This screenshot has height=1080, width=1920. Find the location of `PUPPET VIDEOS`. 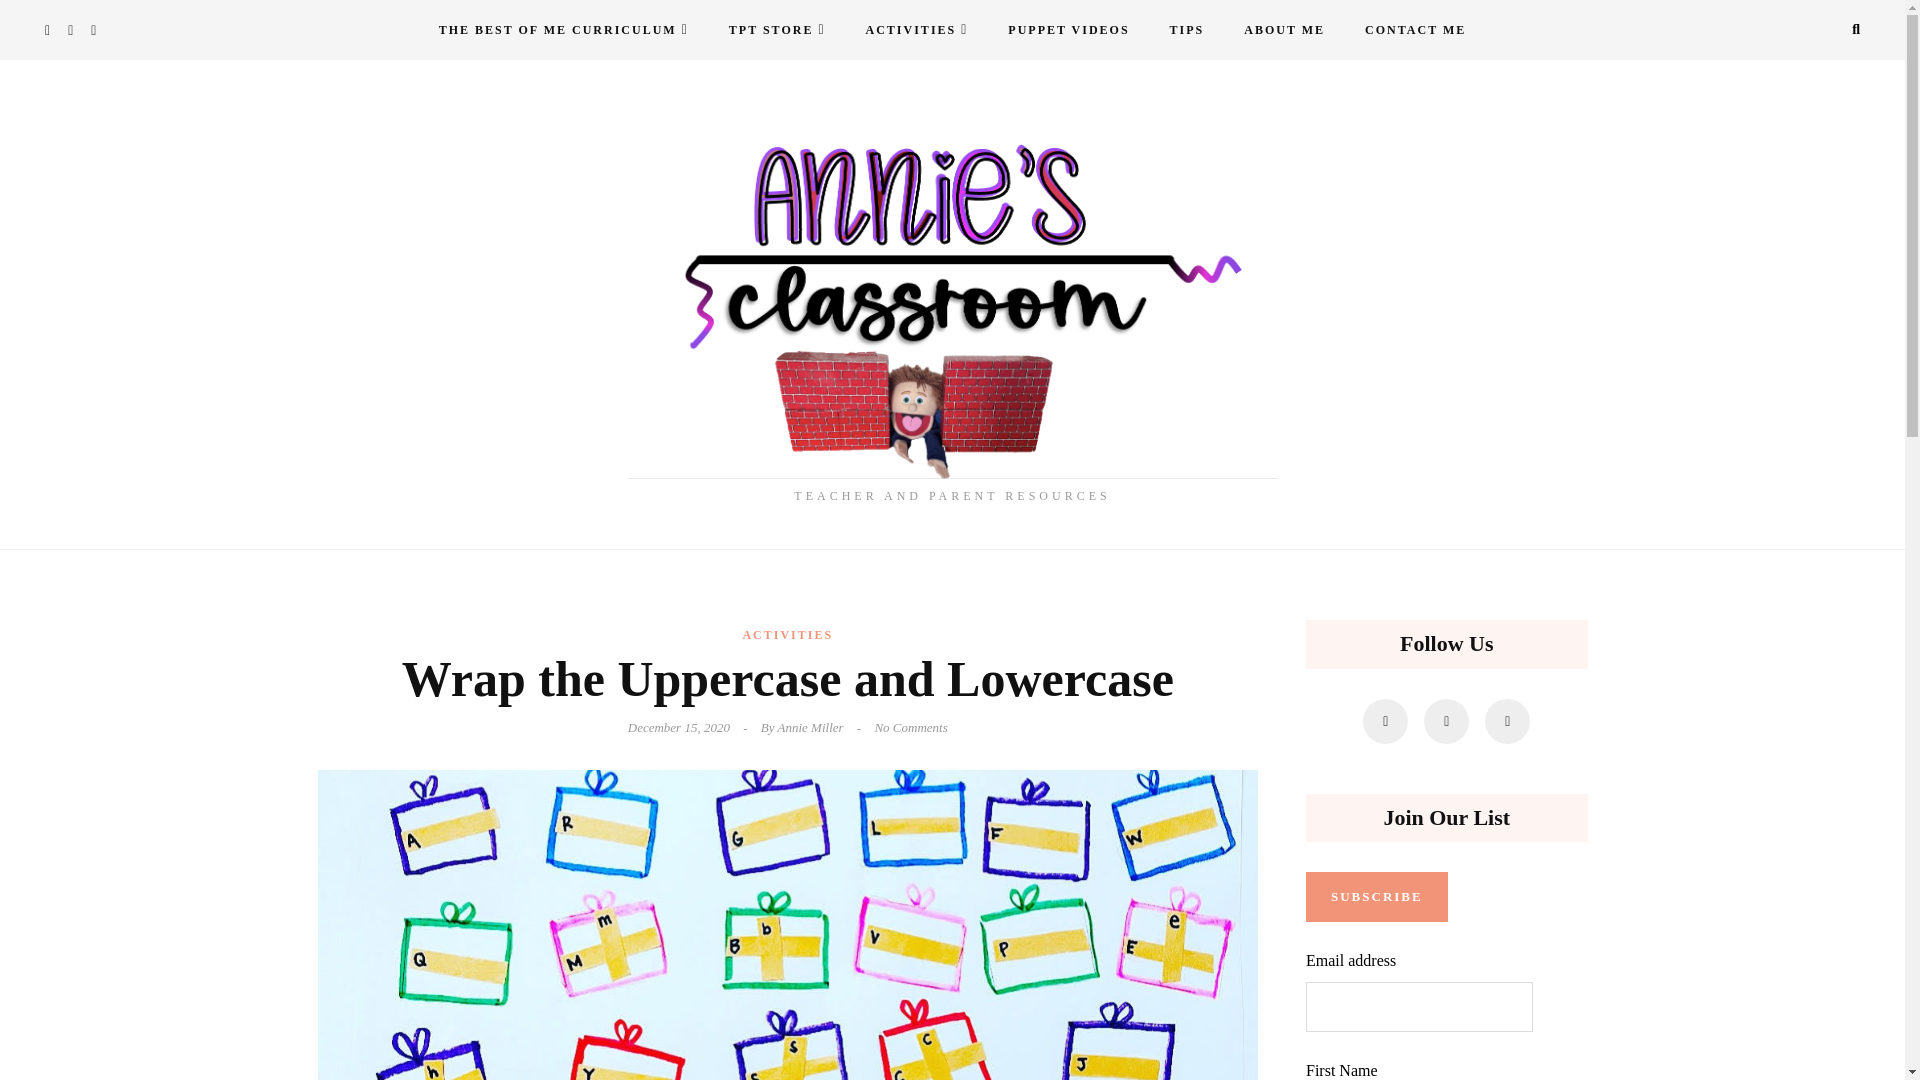

PUPPET VIDEOS is located at coordinates (1068, 30).